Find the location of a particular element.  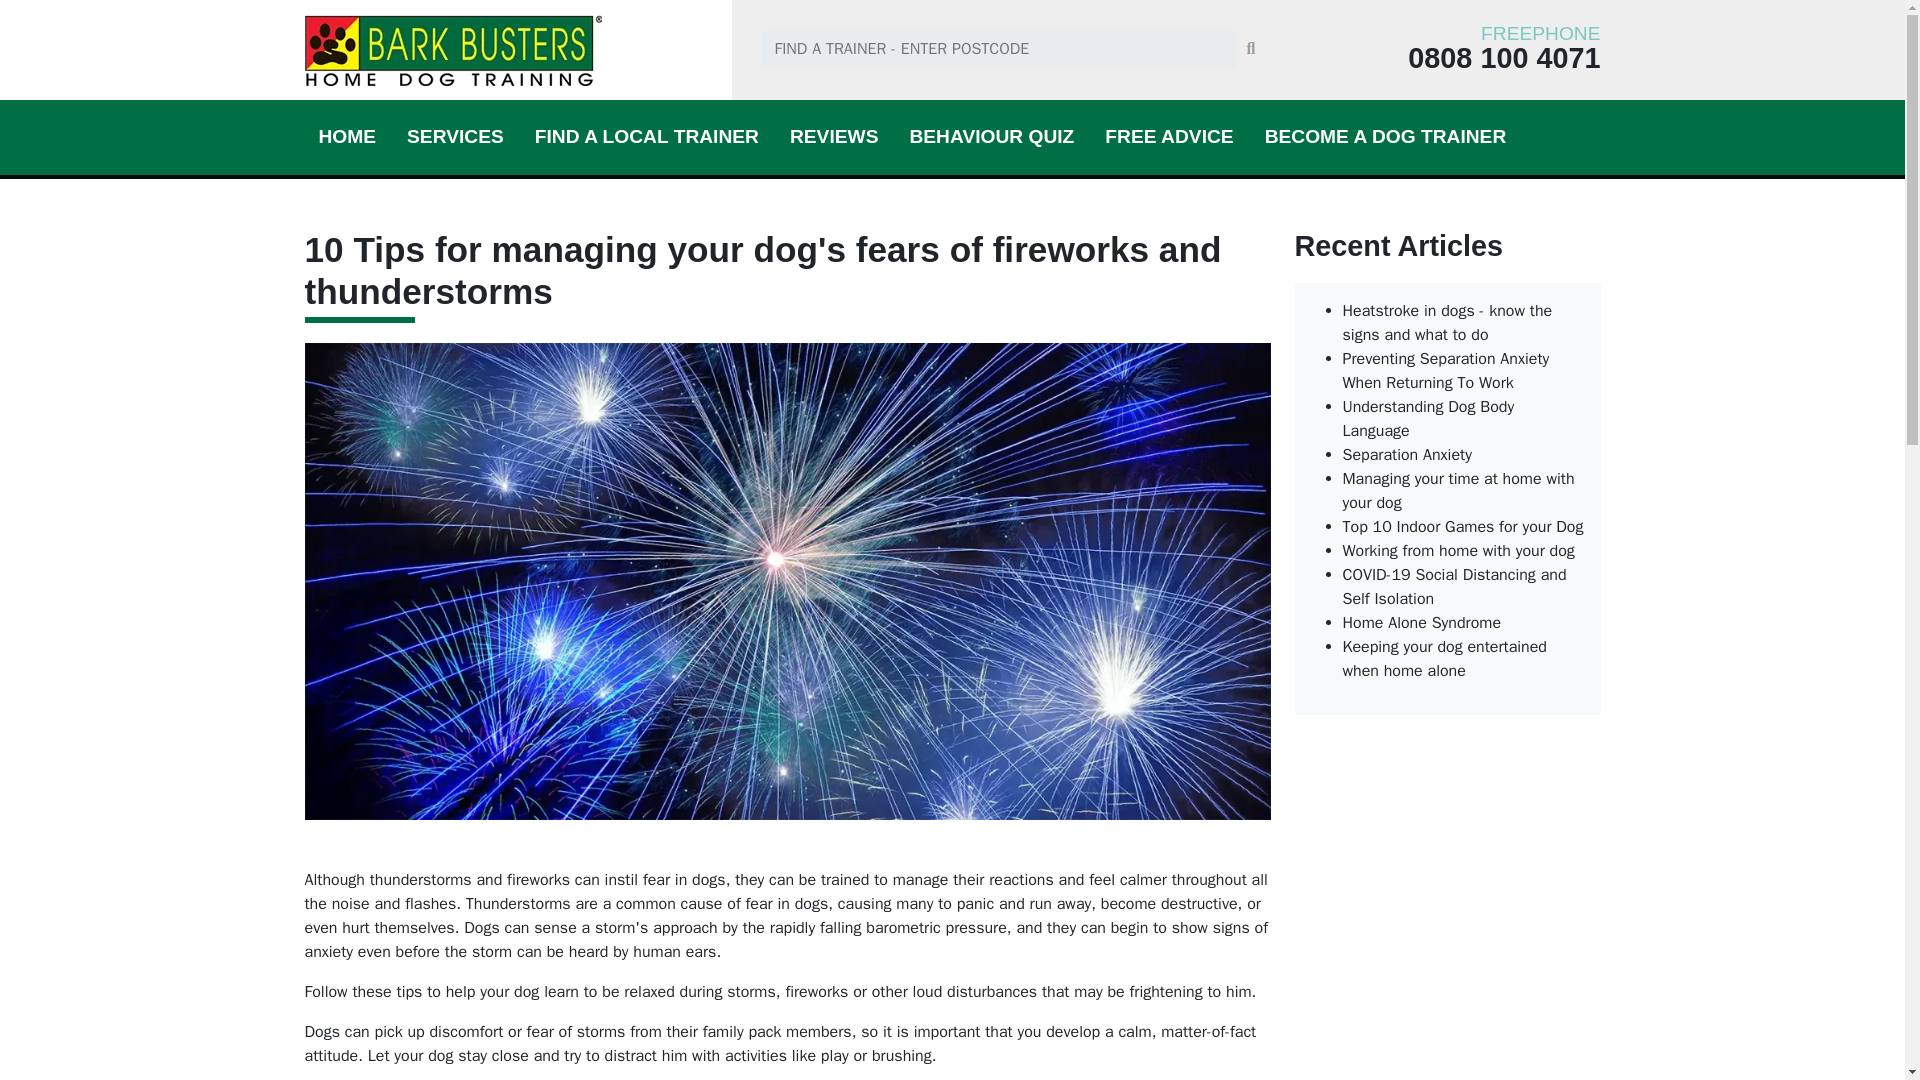

BEHAVIOUR QUIZ is located at coordinates (991, 136).